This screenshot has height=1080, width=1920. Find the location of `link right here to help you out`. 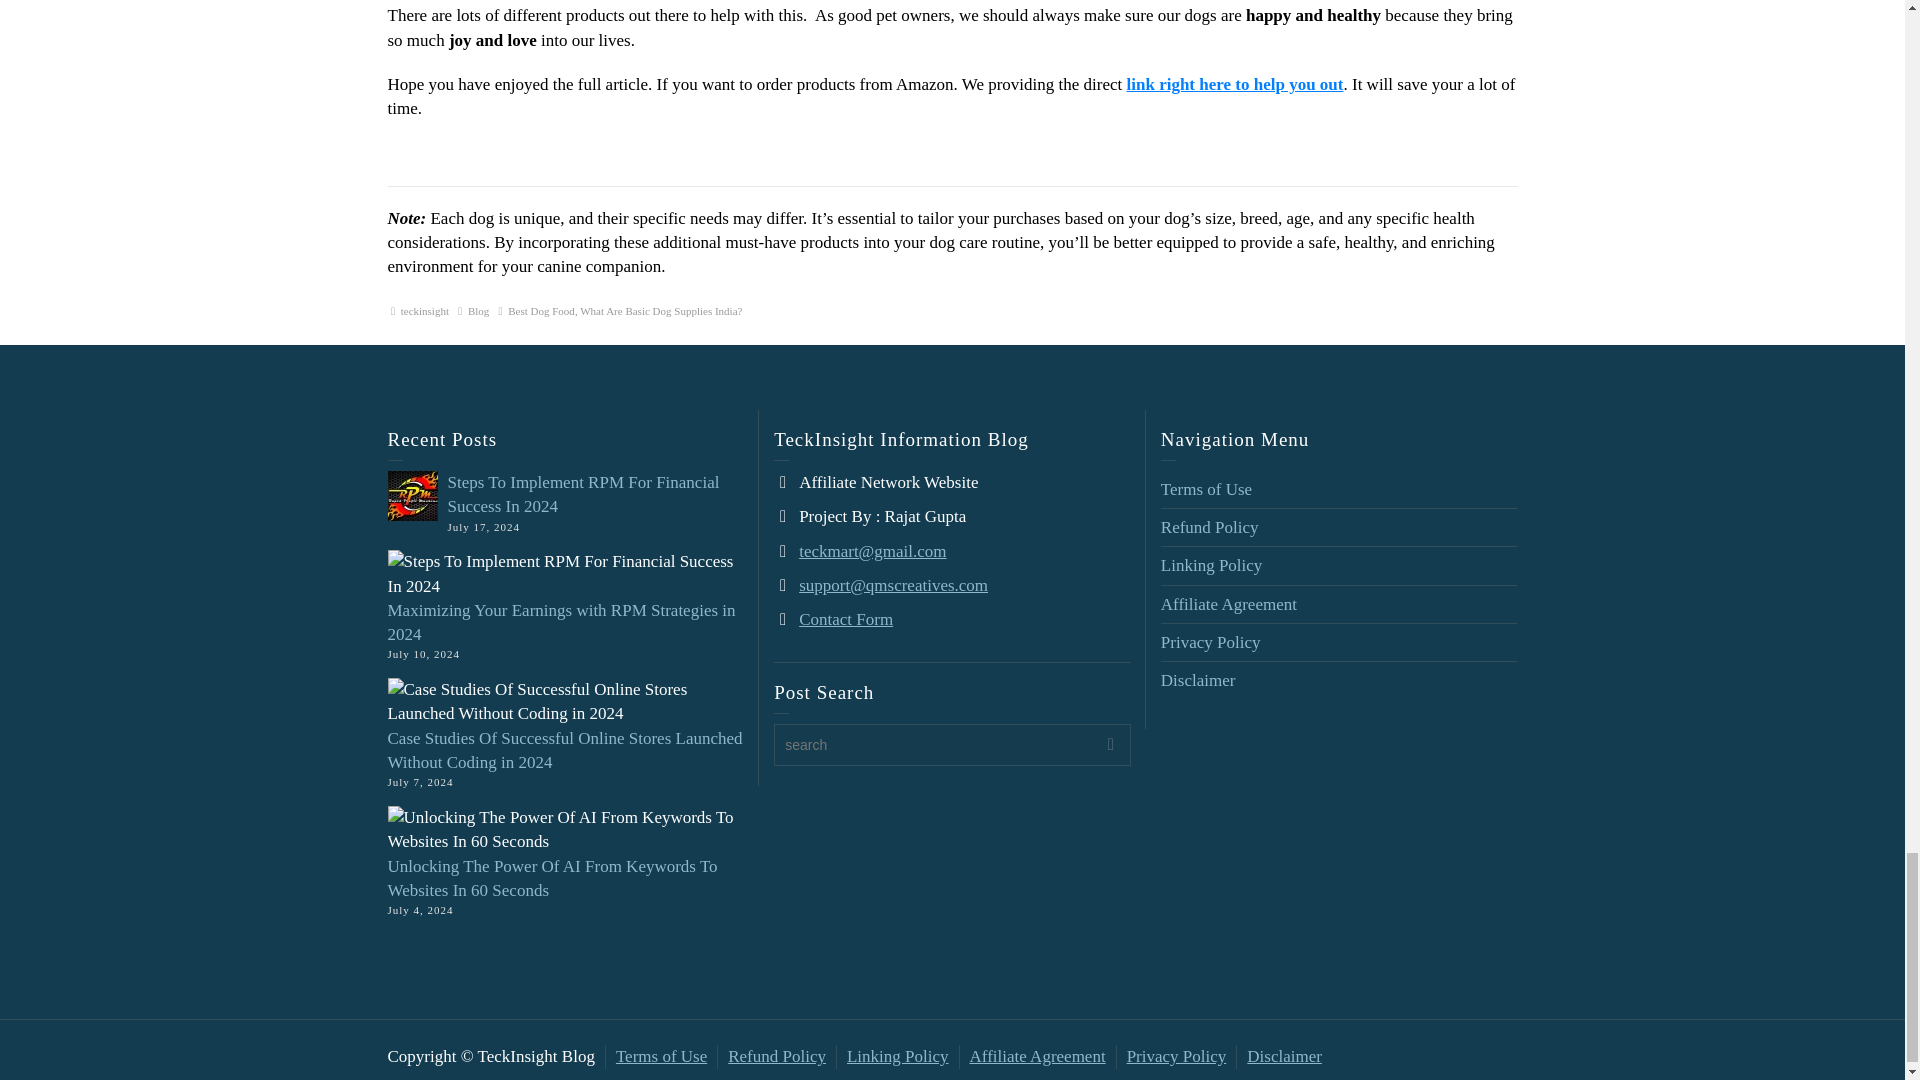

link right here to help you out is located at coordinates (1236, 84).